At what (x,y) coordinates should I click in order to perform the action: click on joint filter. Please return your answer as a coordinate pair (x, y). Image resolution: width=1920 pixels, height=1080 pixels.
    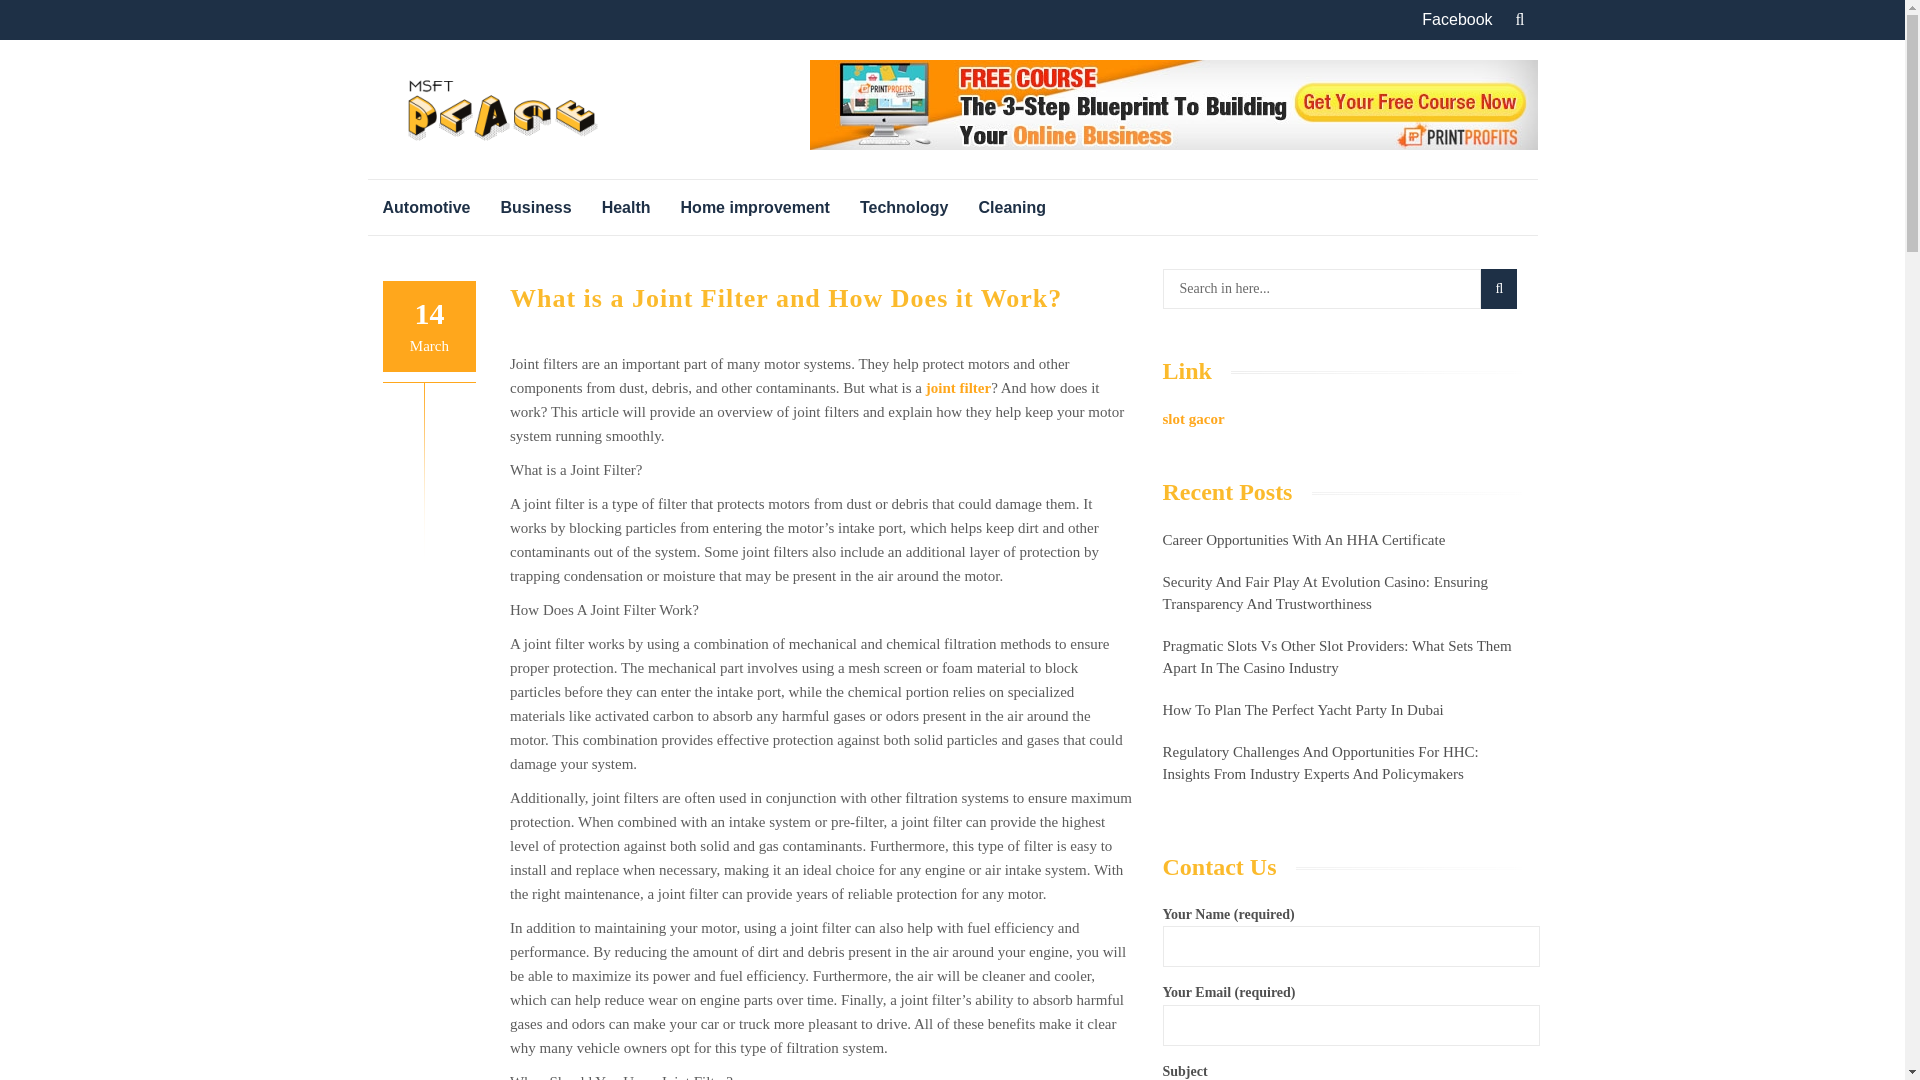
    Looking at the image, I should click on (958, 388).